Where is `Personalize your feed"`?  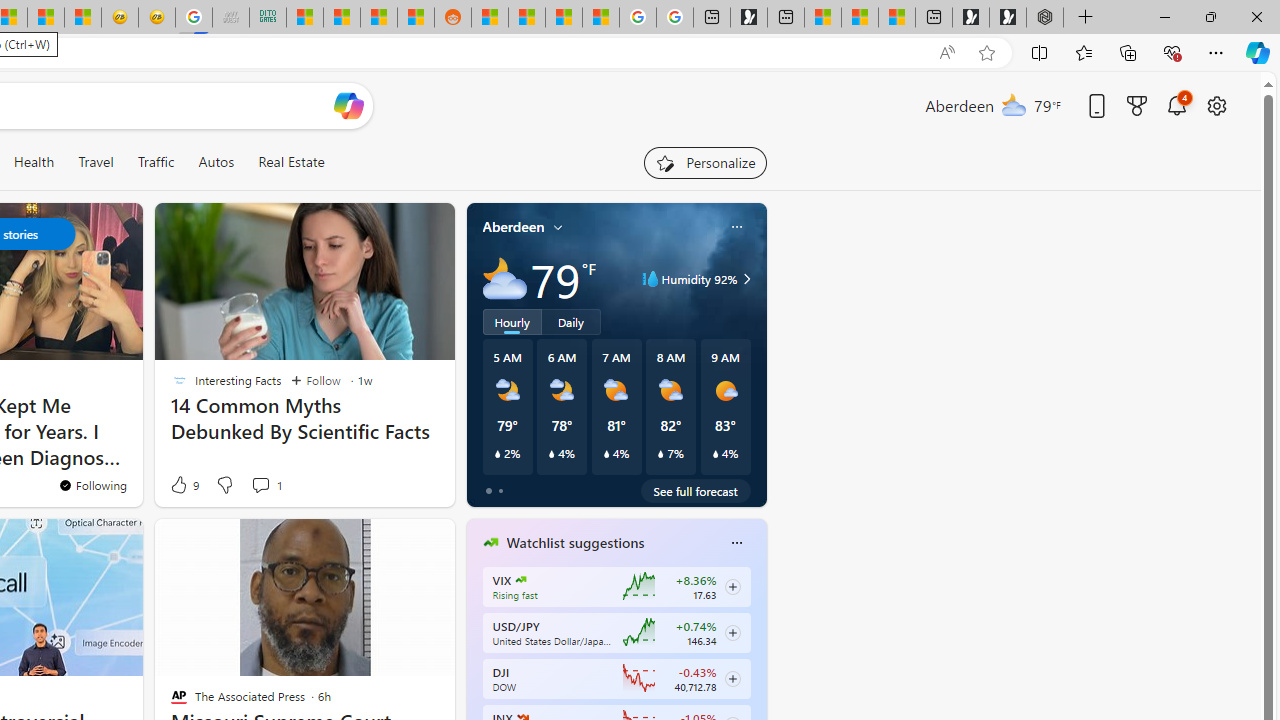 Personalize your feed" is located at coordinates (704, 162).